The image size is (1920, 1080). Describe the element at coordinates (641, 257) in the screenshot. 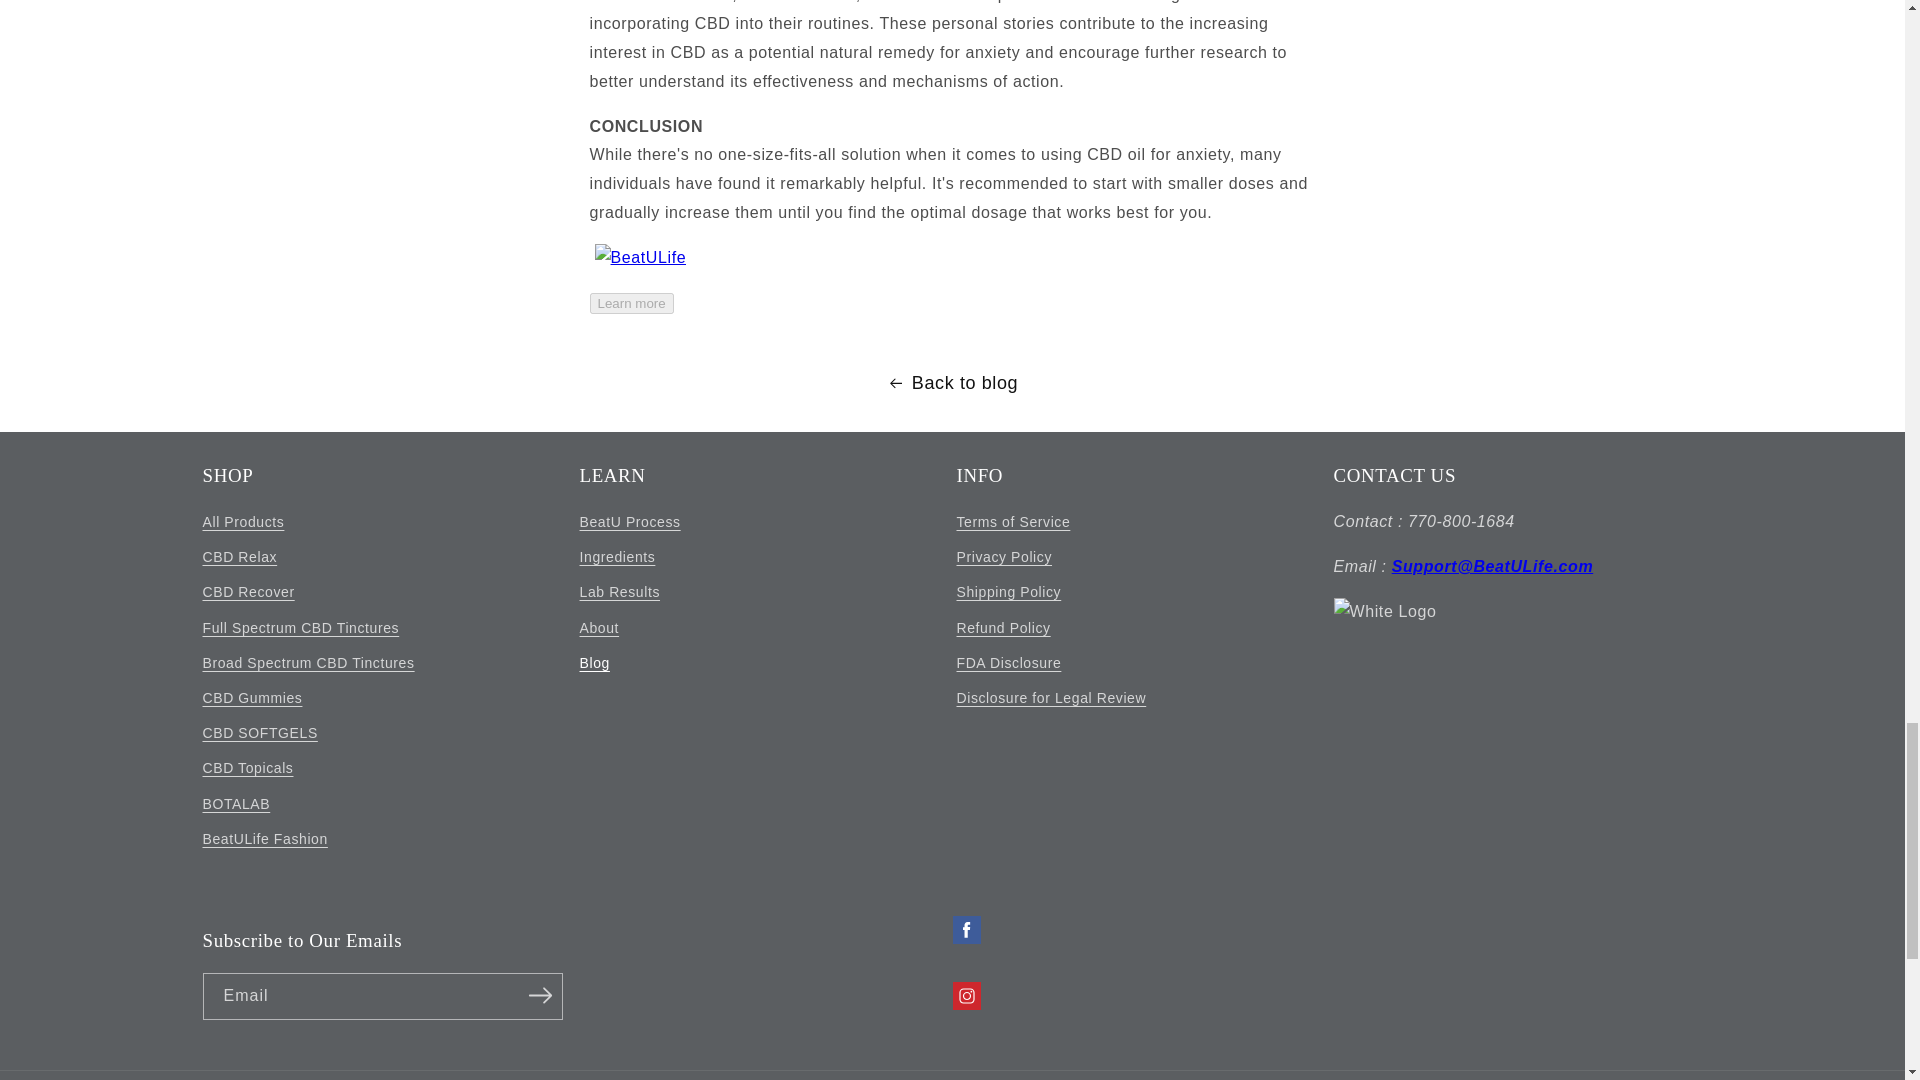

I see `BeatULife` at that location.